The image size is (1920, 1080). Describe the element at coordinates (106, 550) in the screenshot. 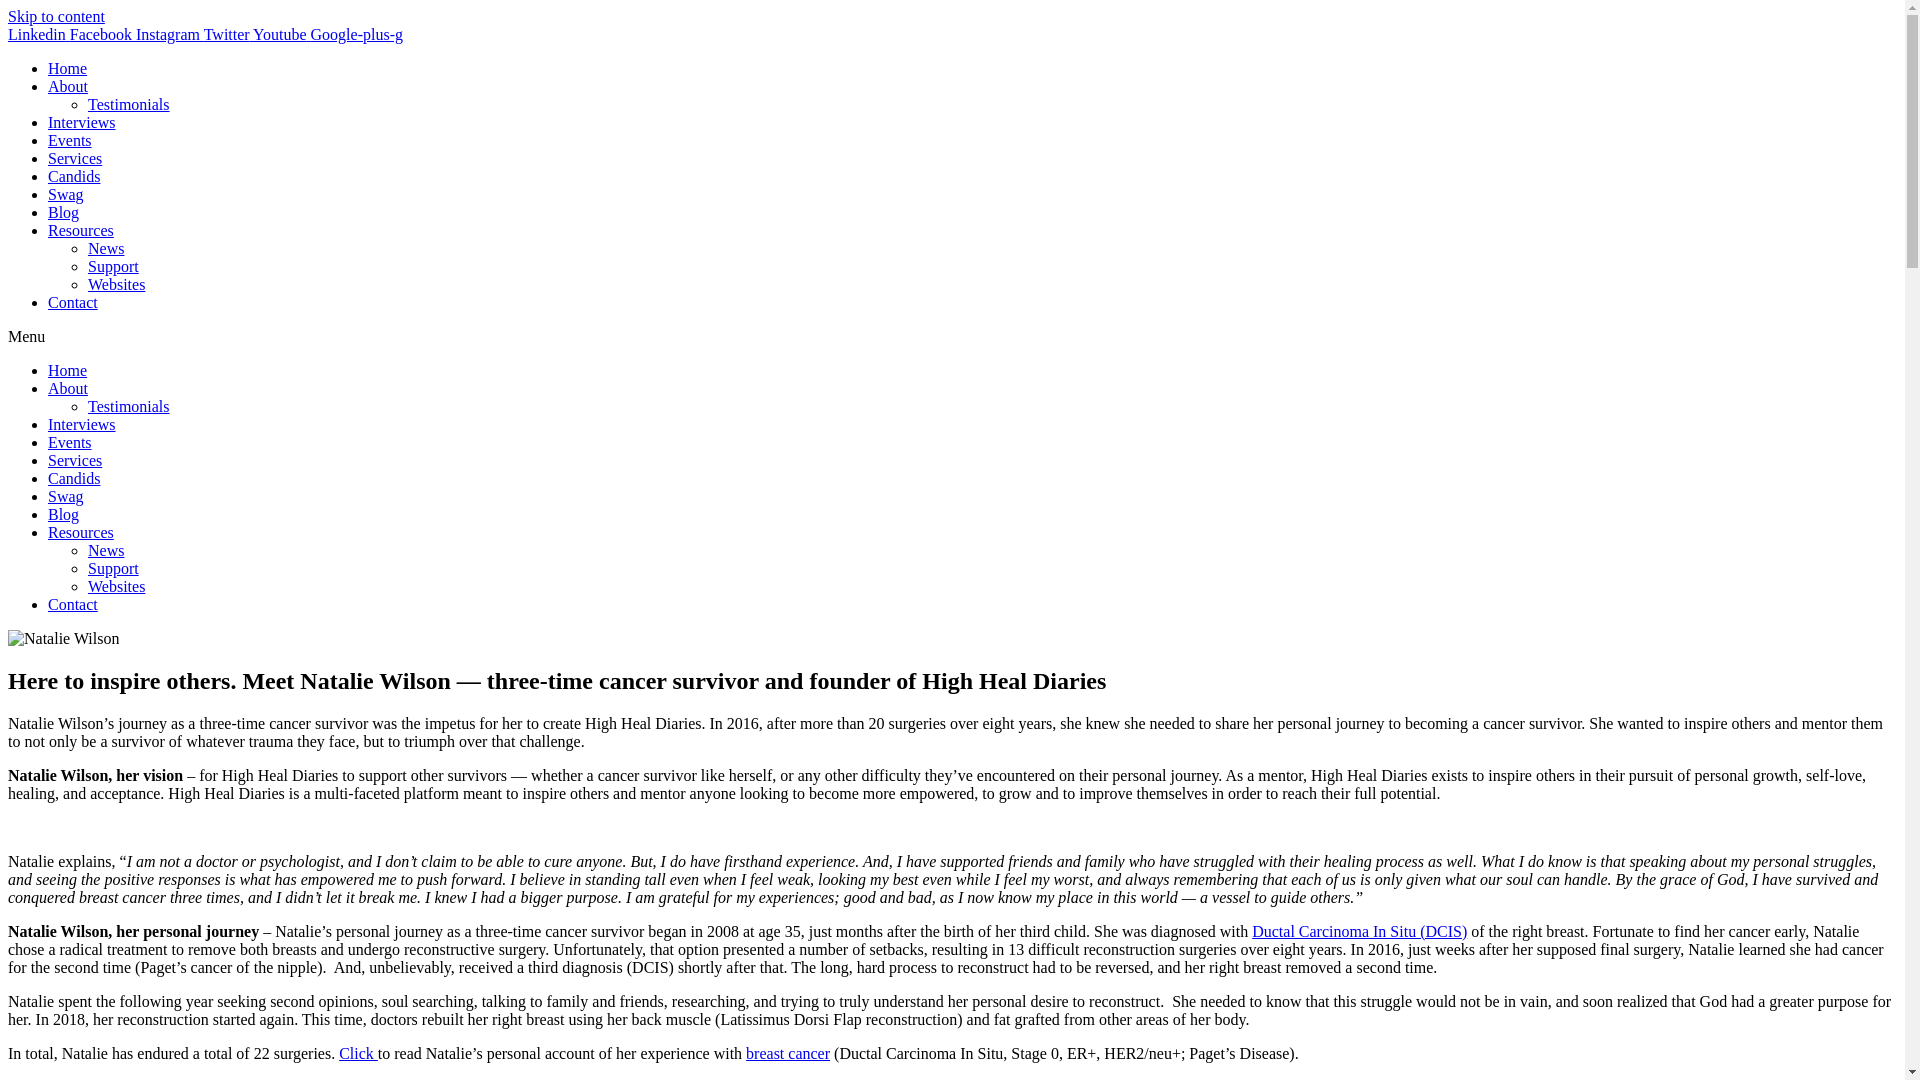

I see `News` at that location.